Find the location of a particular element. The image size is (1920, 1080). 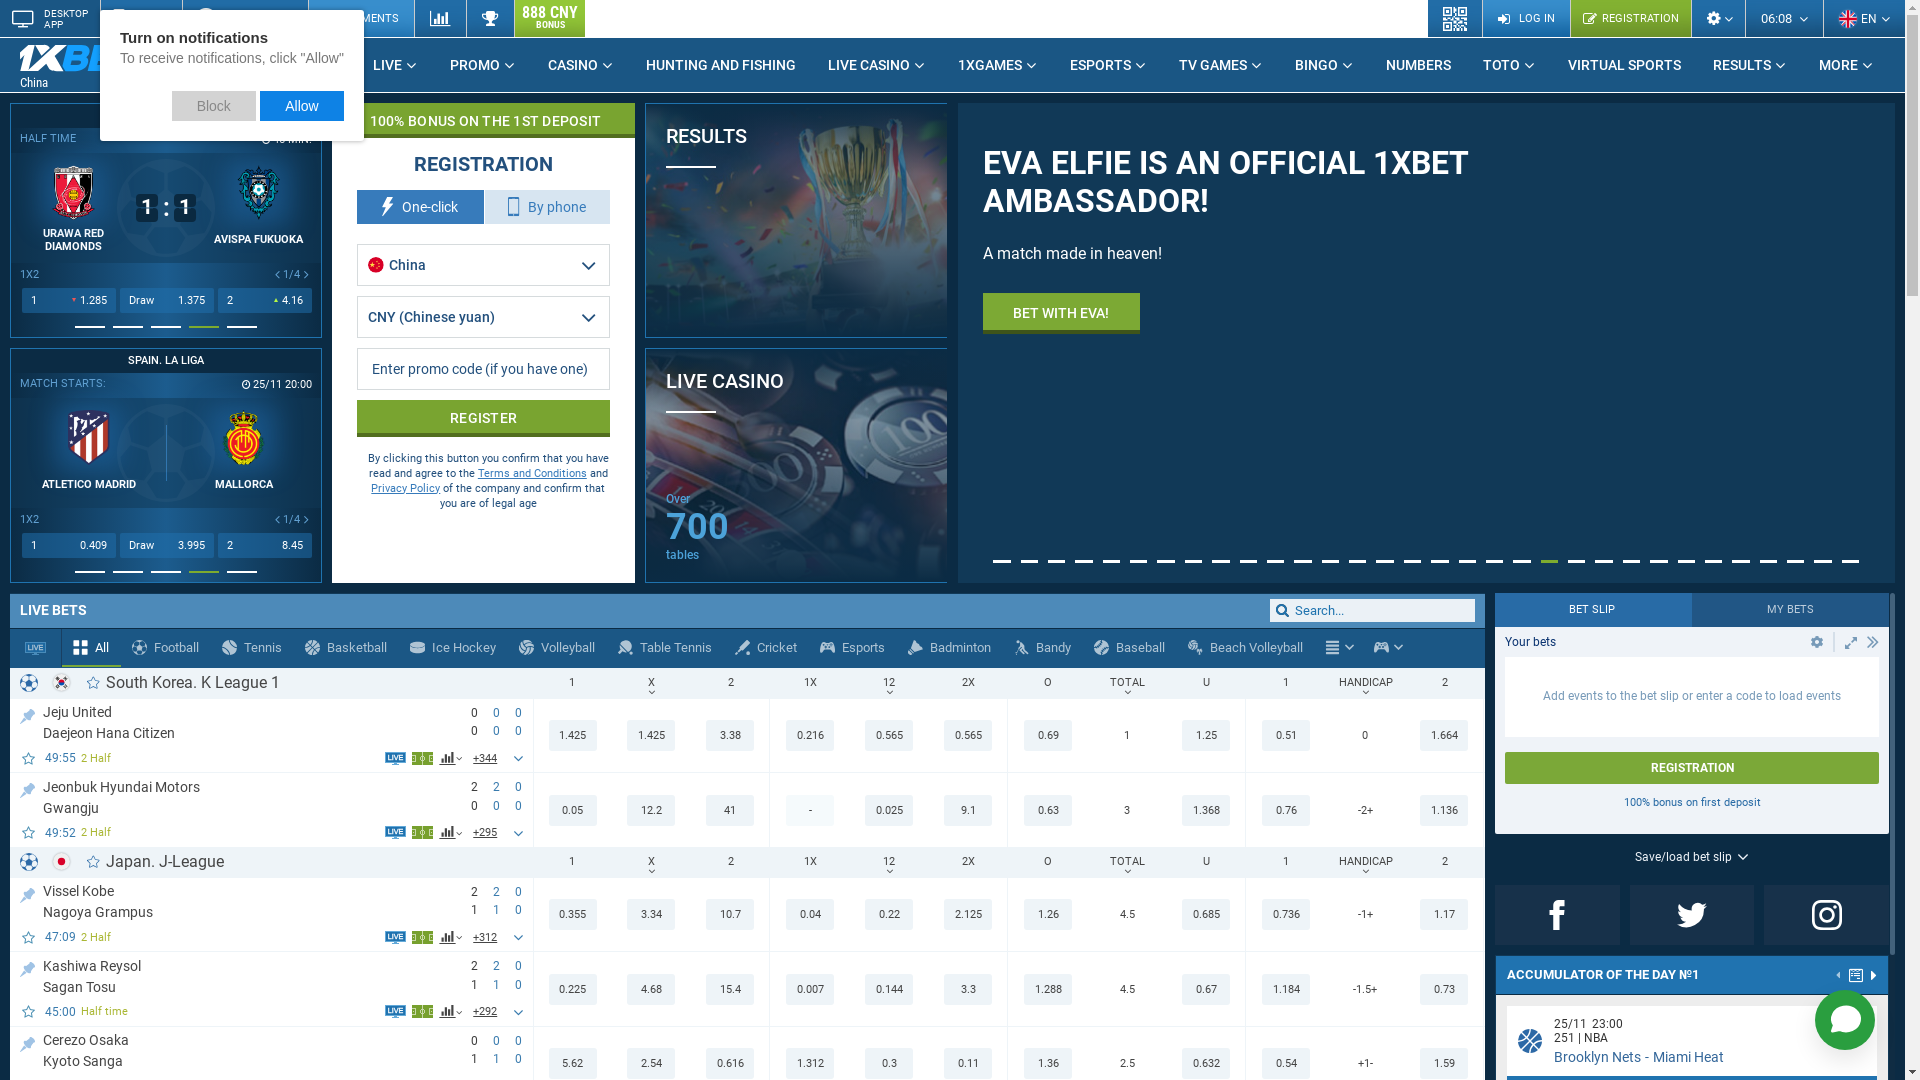

RESULTS is located at coordinates (796, 220).